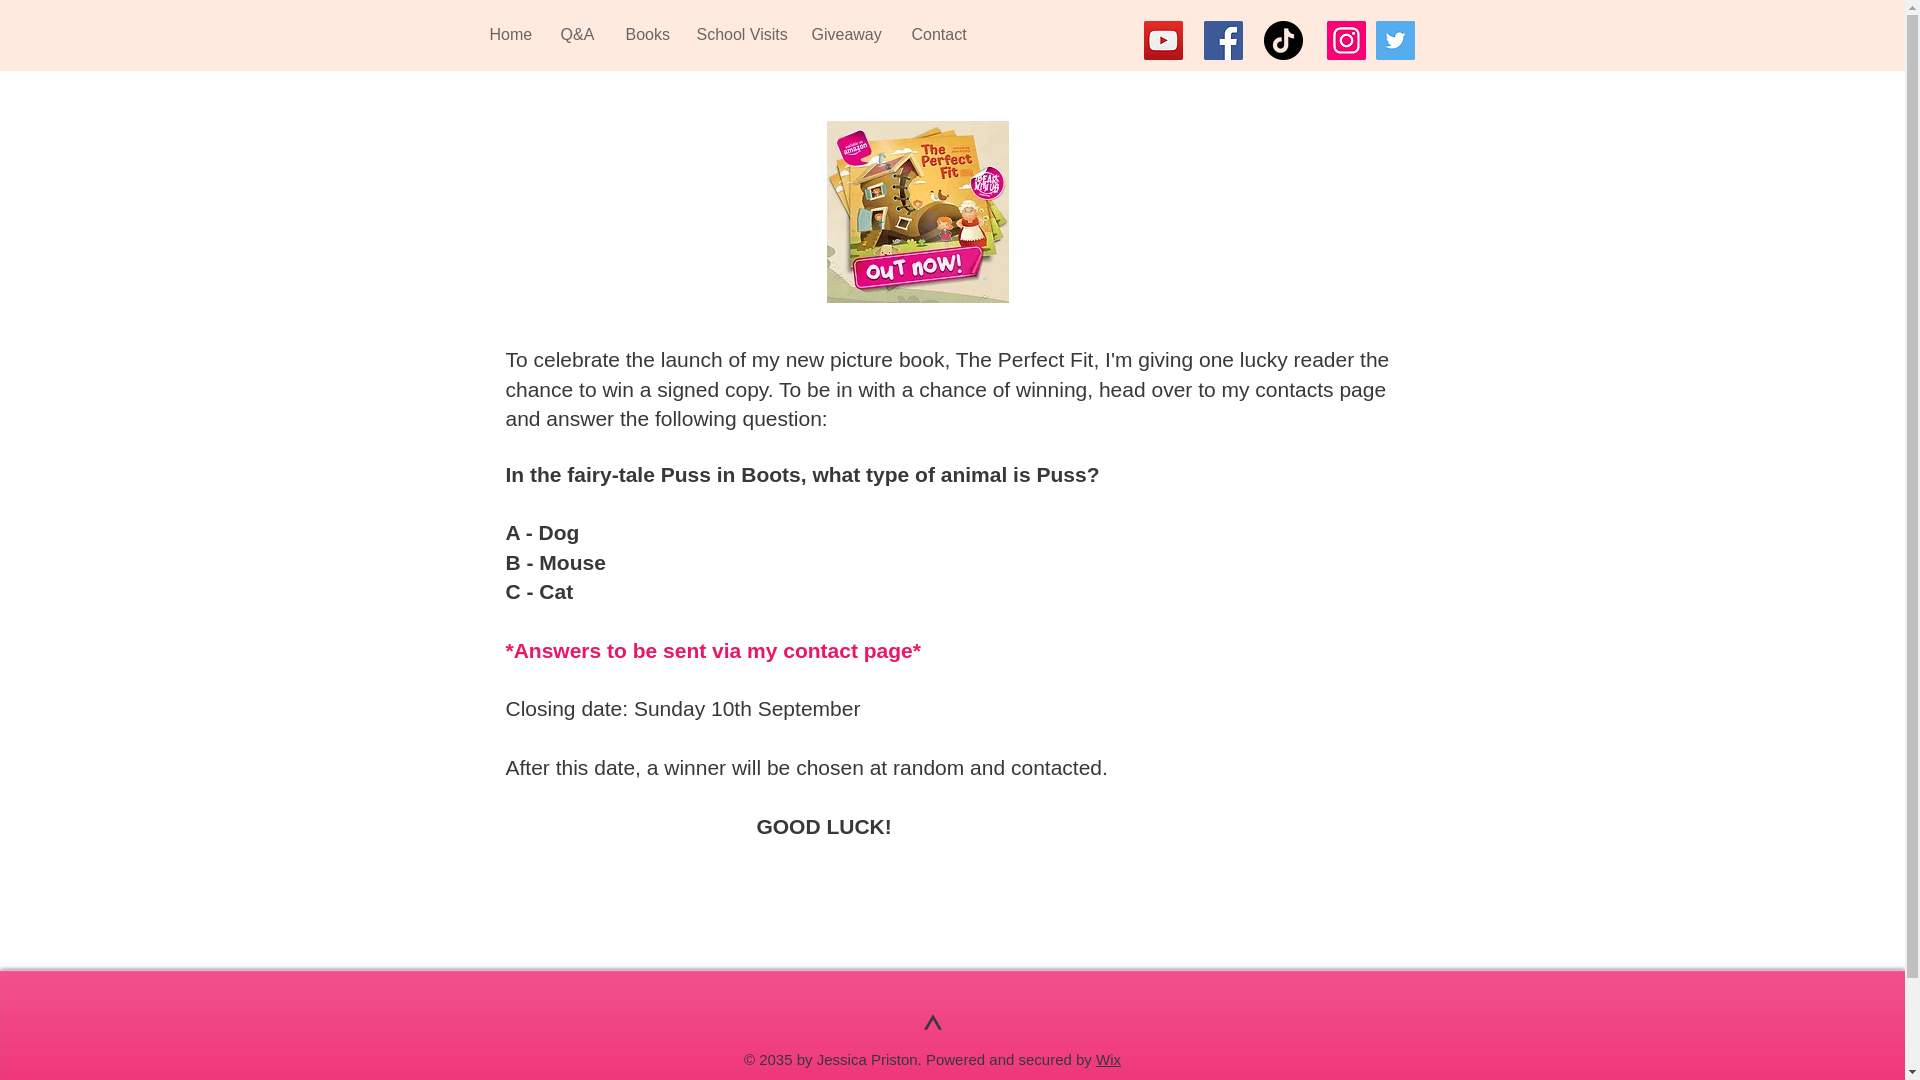 The height and width of the screenshot is (1080, 1920). What do you see at coordinates (846, 34) in the screenshot?
I see `Giveaway` at bounding box center [846, 34].